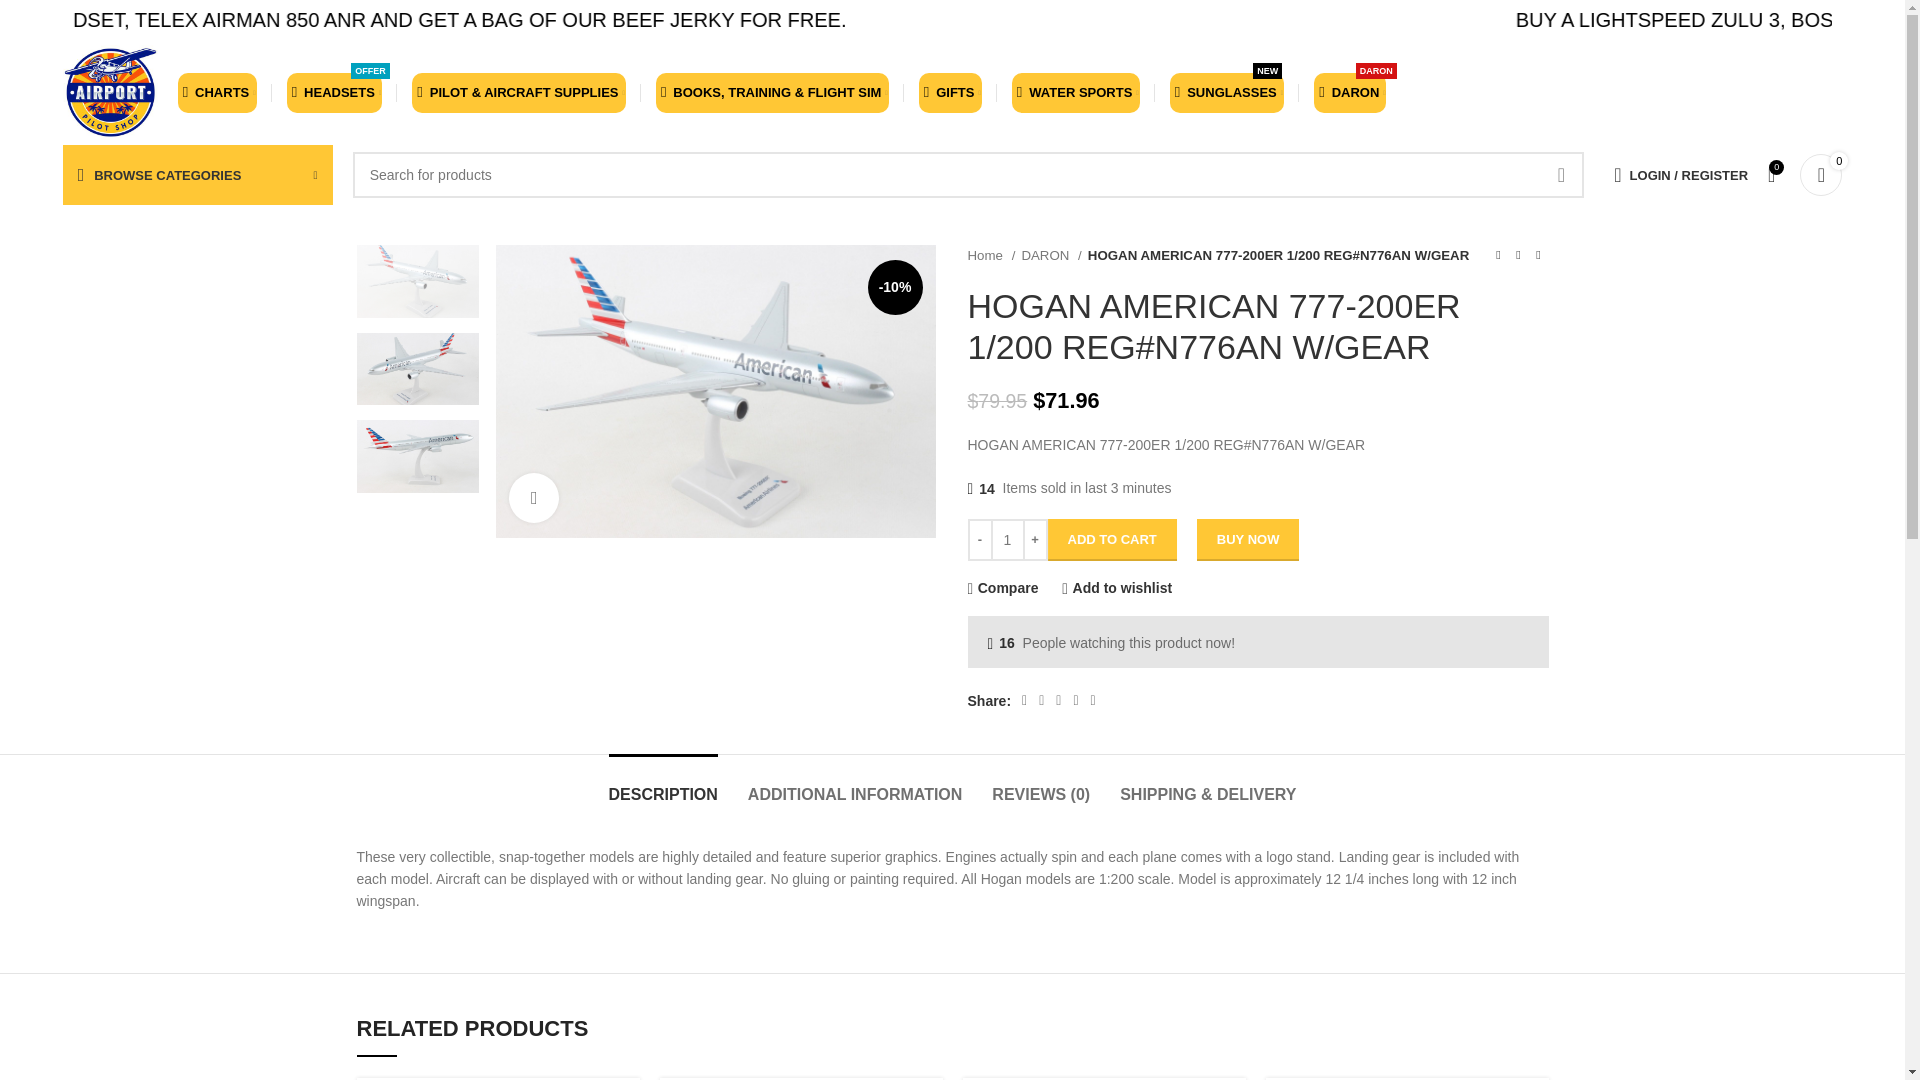  What do you see at coordinates (218, 92) in the screenshot?
I see `CHARTS` at bounding box center [218, 92].